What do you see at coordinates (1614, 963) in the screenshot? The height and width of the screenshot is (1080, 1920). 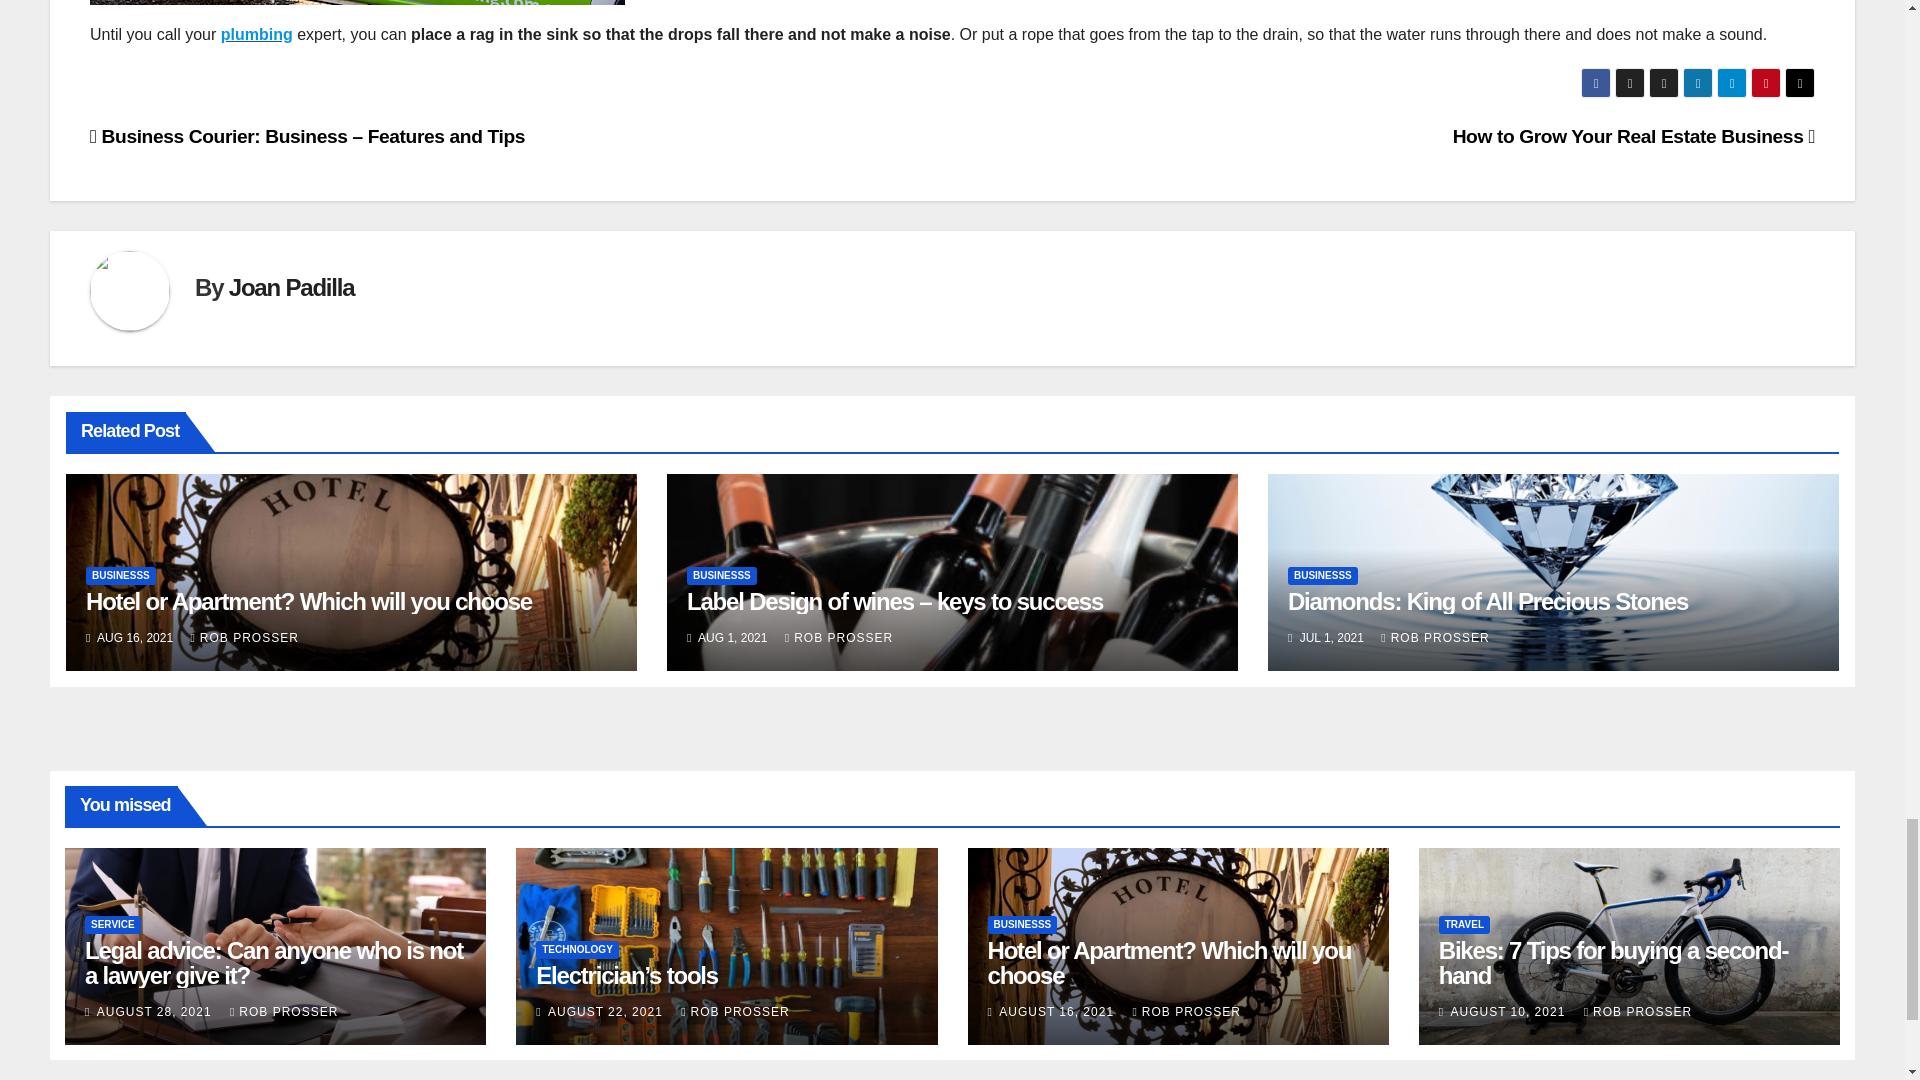 I see `Permalink to: Bikes: 7 Tips for buying a second-hand` at bounding box center [1614, 963].